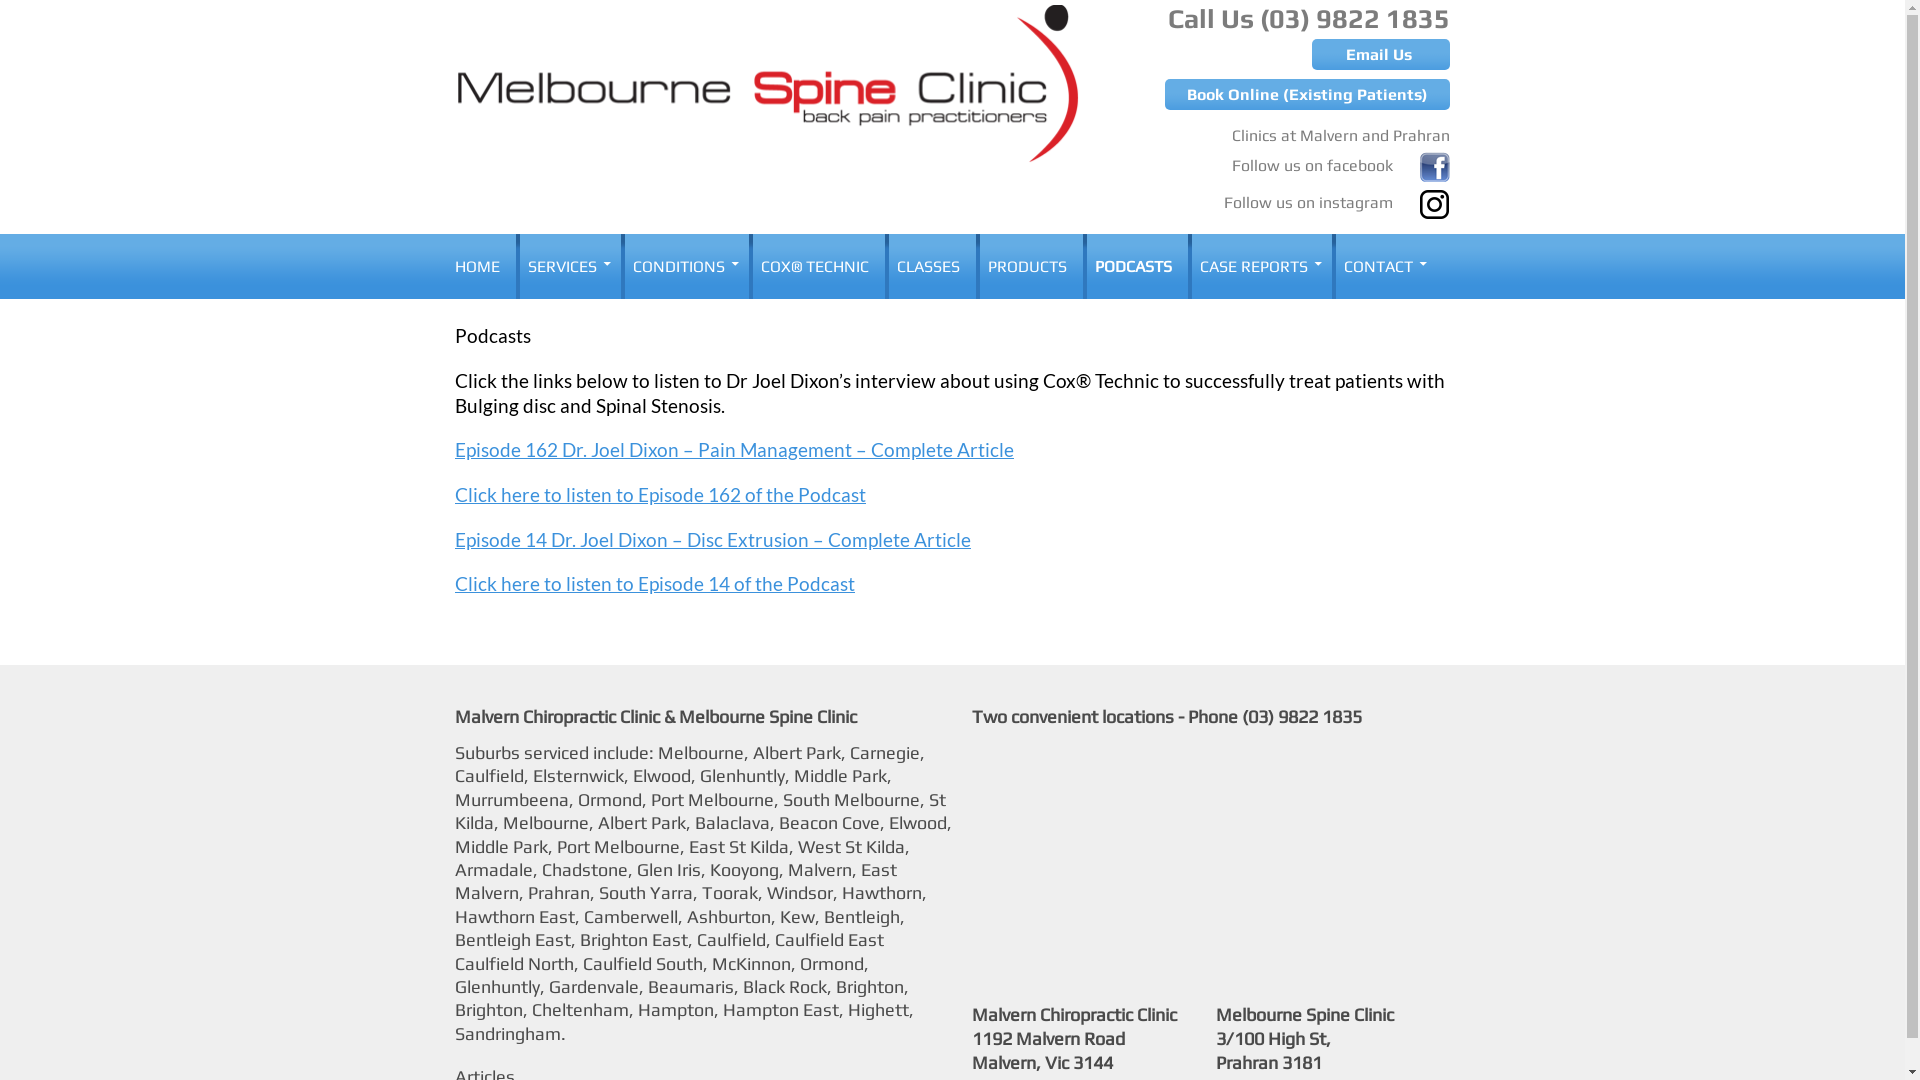 The height and width of the screenshot is (1080, 1920). What do you see at coordinates (1341, 162) in the screenshot?
I see `Follow us on facebook` at bounding box center [1341, 162].